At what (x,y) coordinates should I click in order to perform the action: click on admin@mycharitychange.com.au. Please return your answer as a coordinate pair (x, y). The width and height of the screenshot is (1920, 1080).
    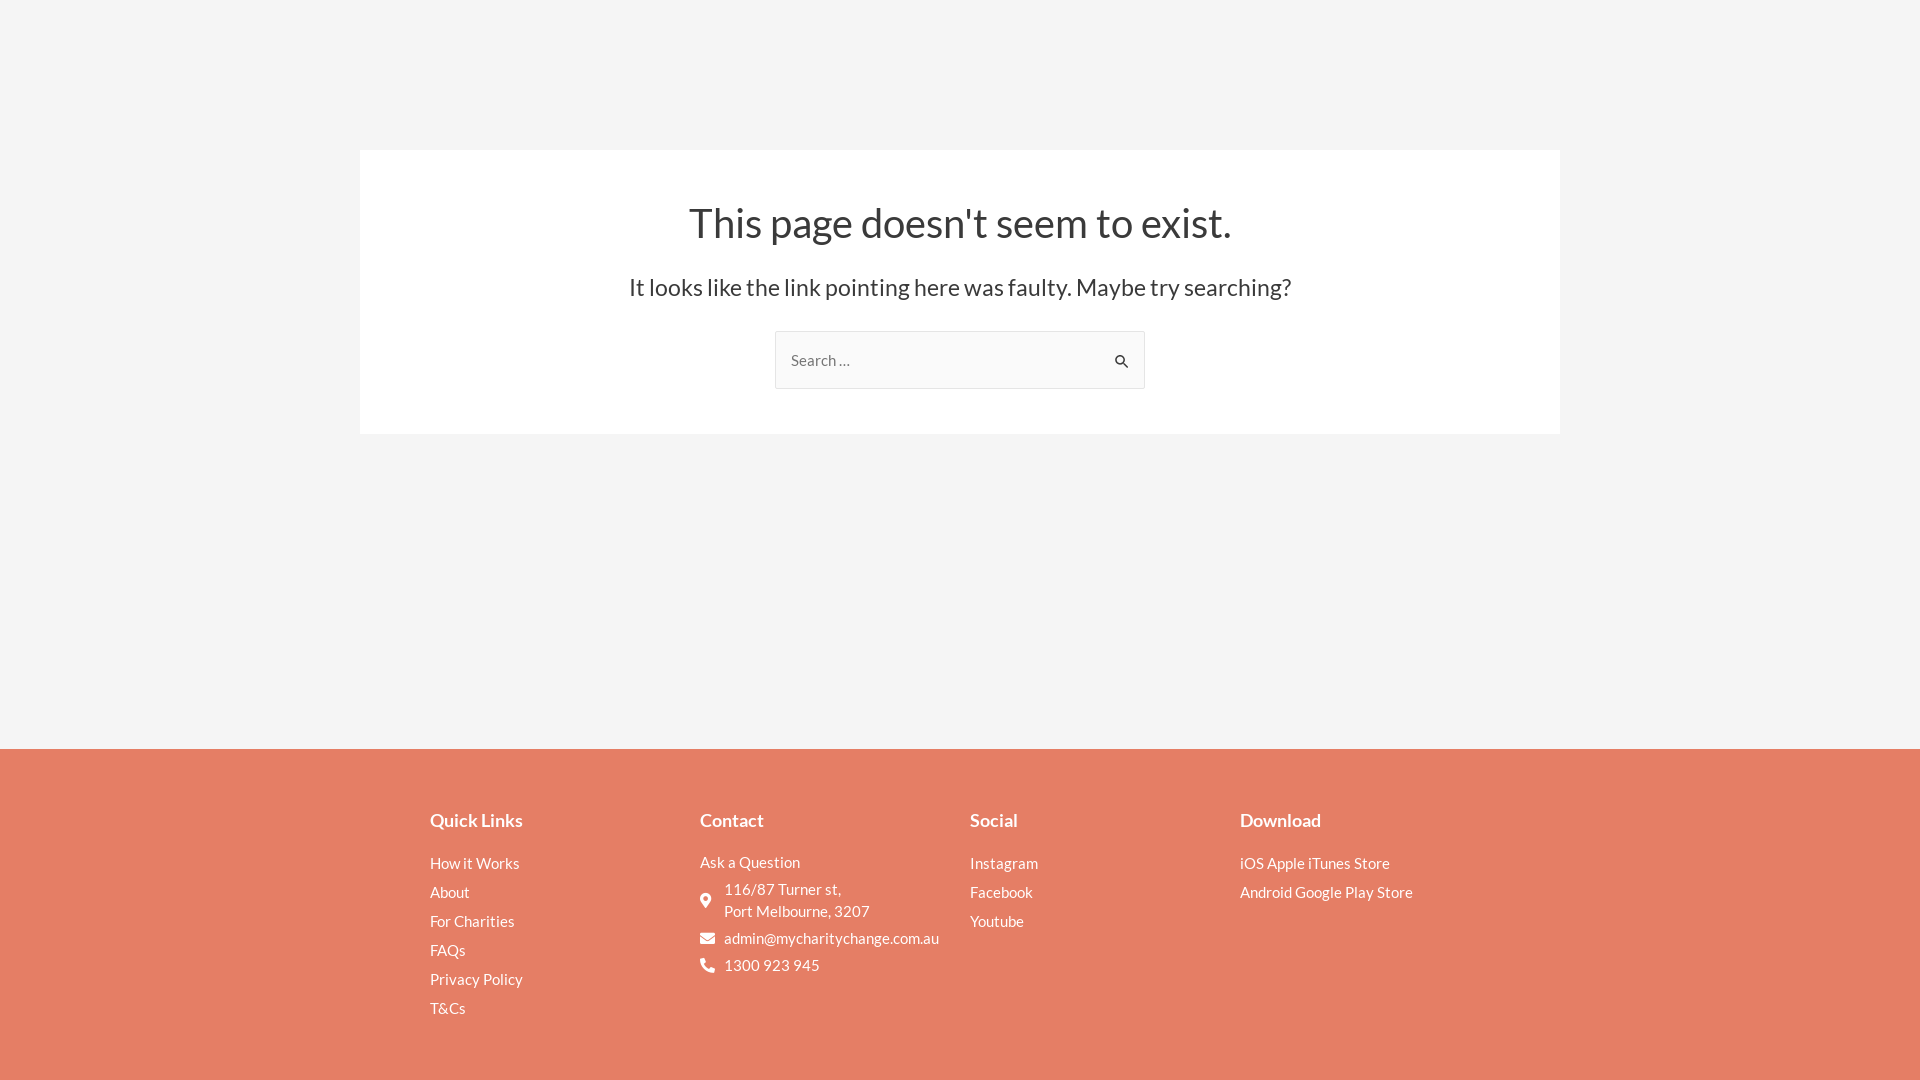
    Looking at the image, I should click on (832, 938).